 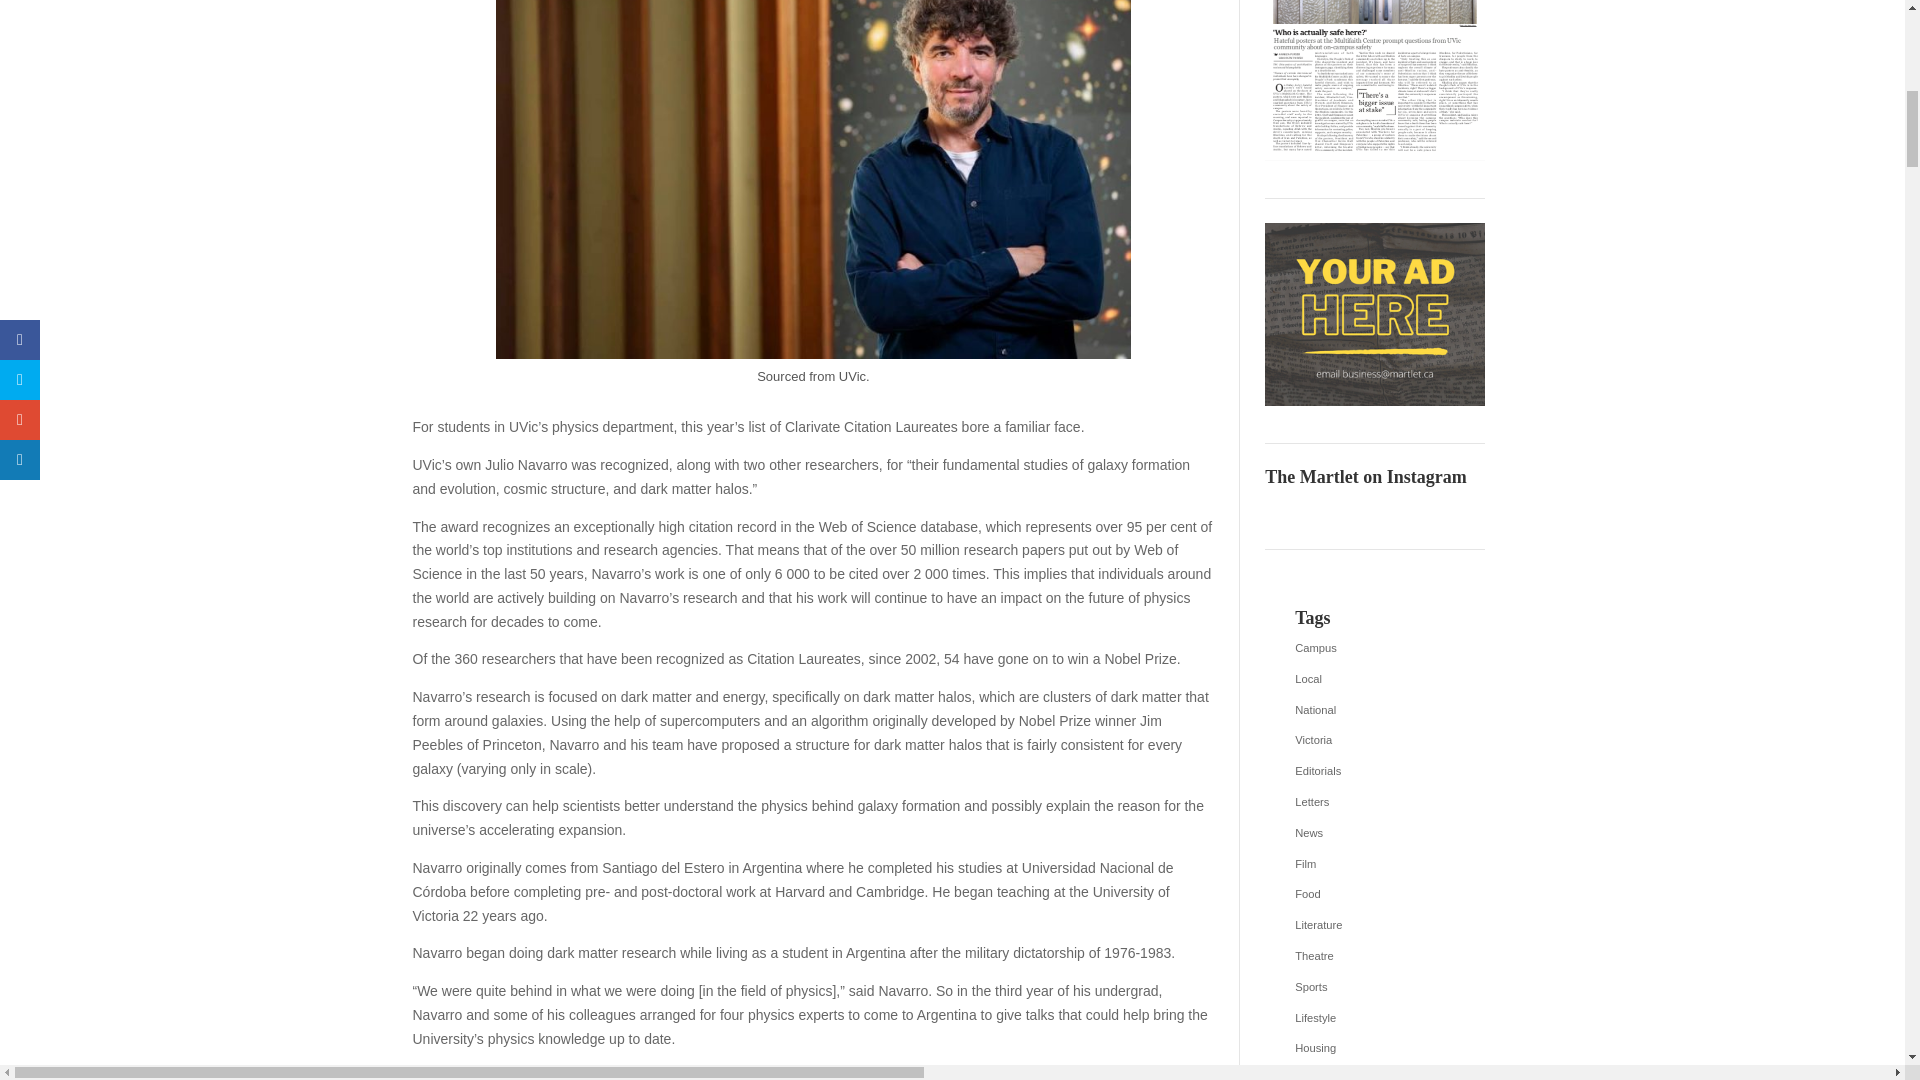 What do you see at coordinates (1374, 772) in the screenshot?
I see `Editorials` at bounding box center [1374, 772].